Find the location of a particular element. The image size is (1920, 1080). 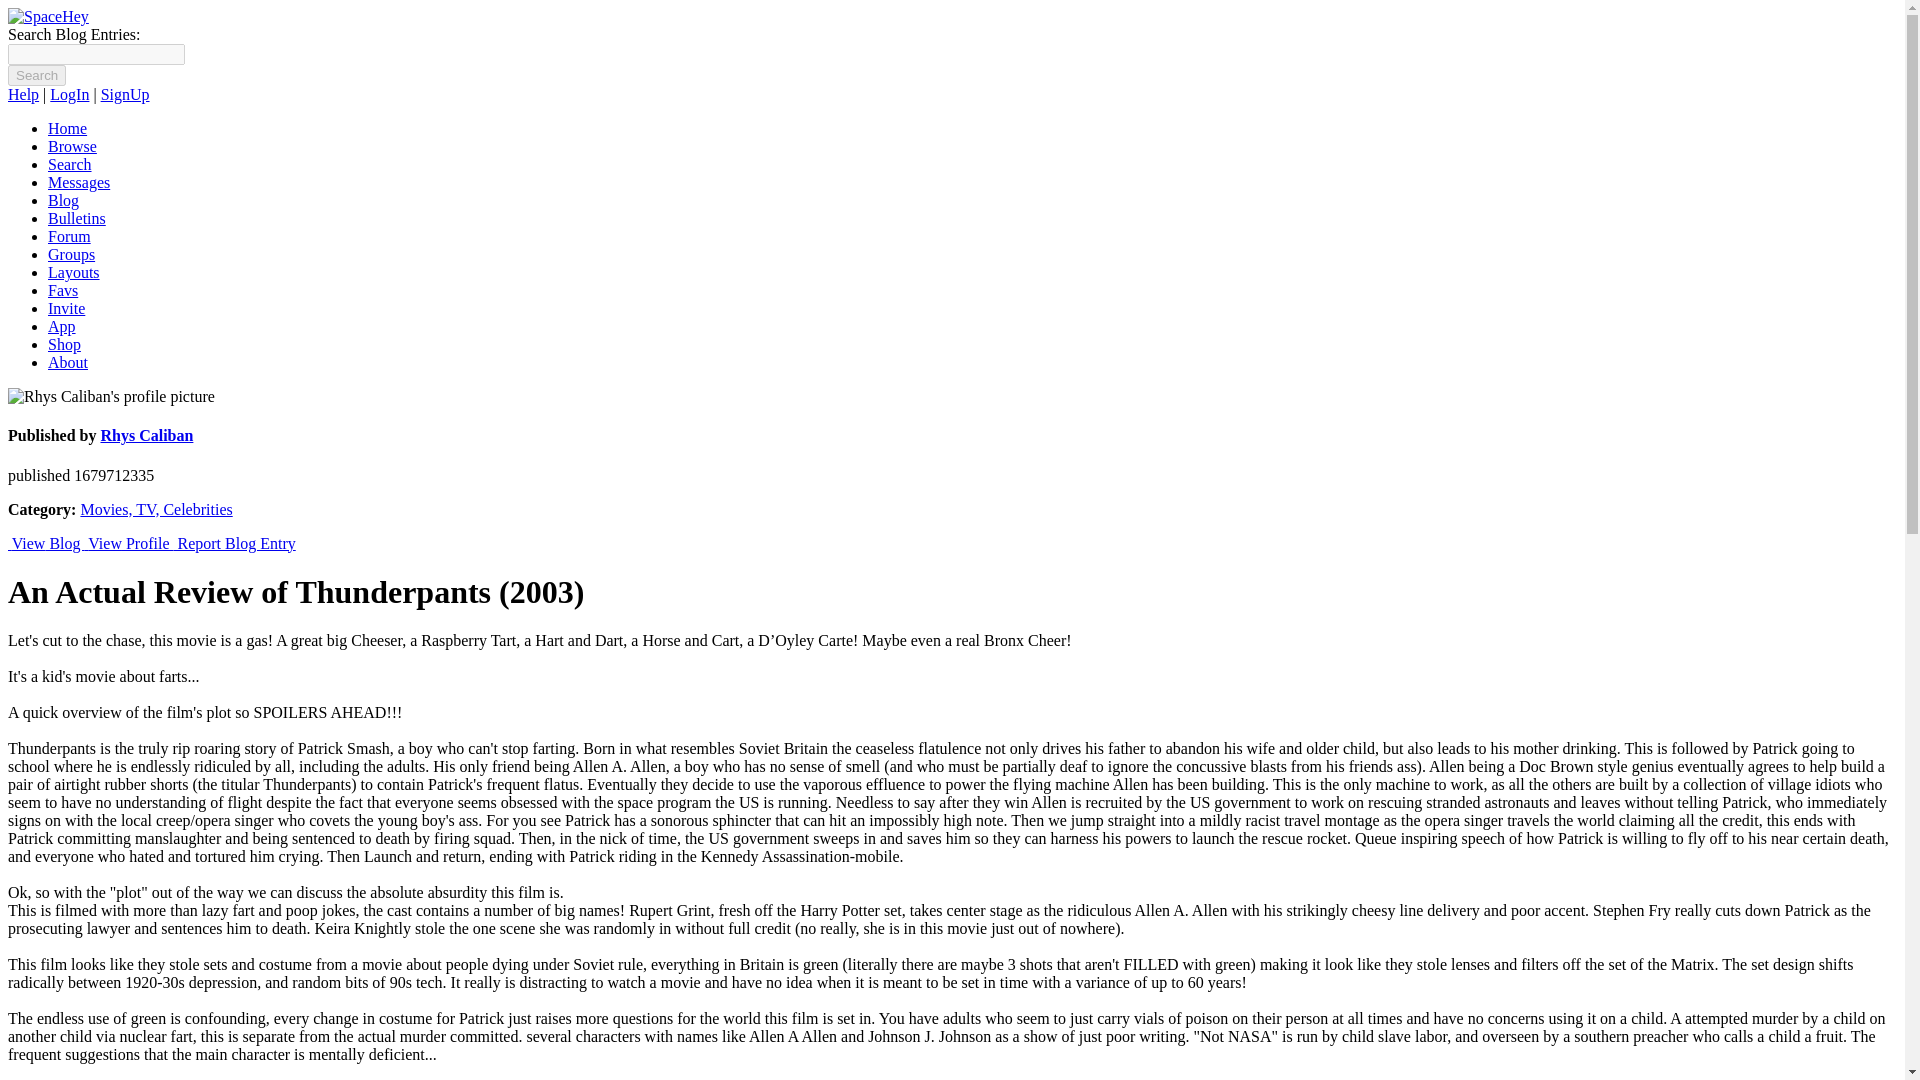

Favs is located at coordinates (63, 290).